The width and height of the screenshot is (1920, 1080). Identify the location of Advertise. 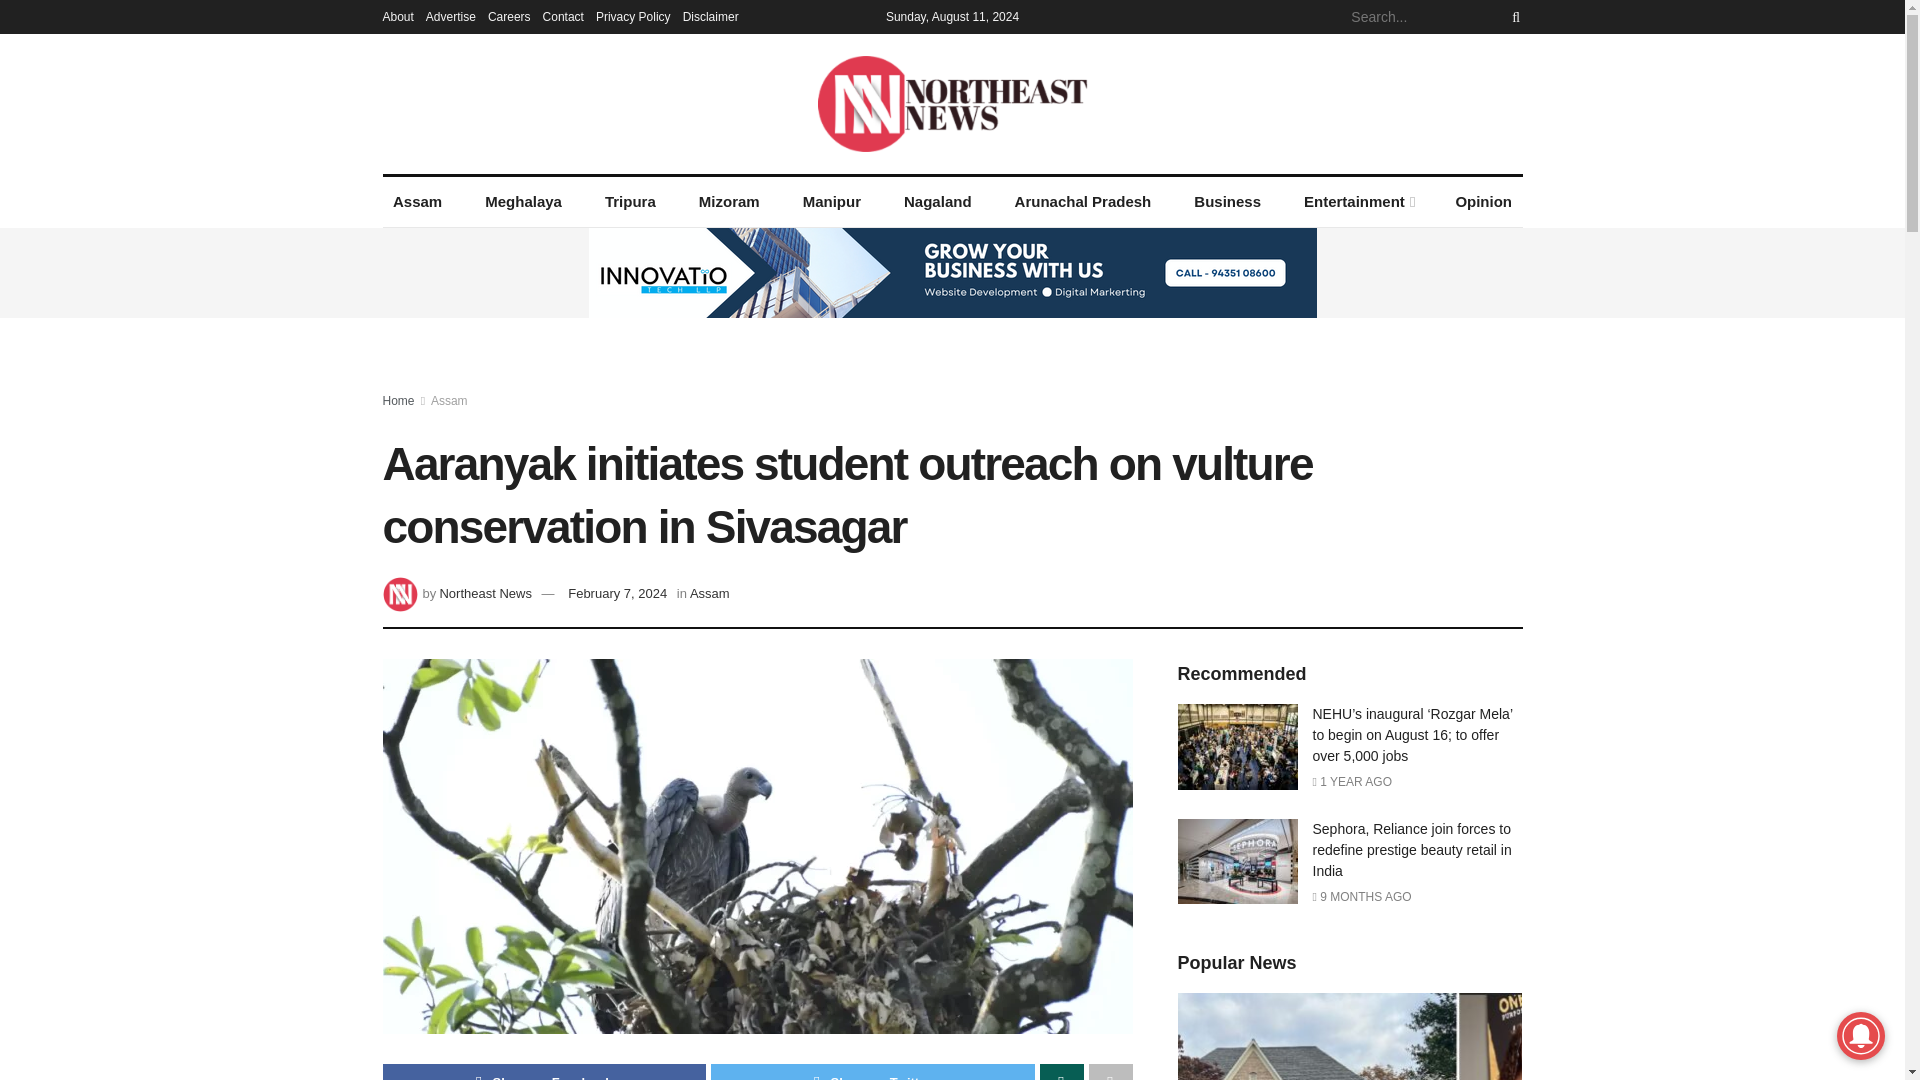
(451, 16).